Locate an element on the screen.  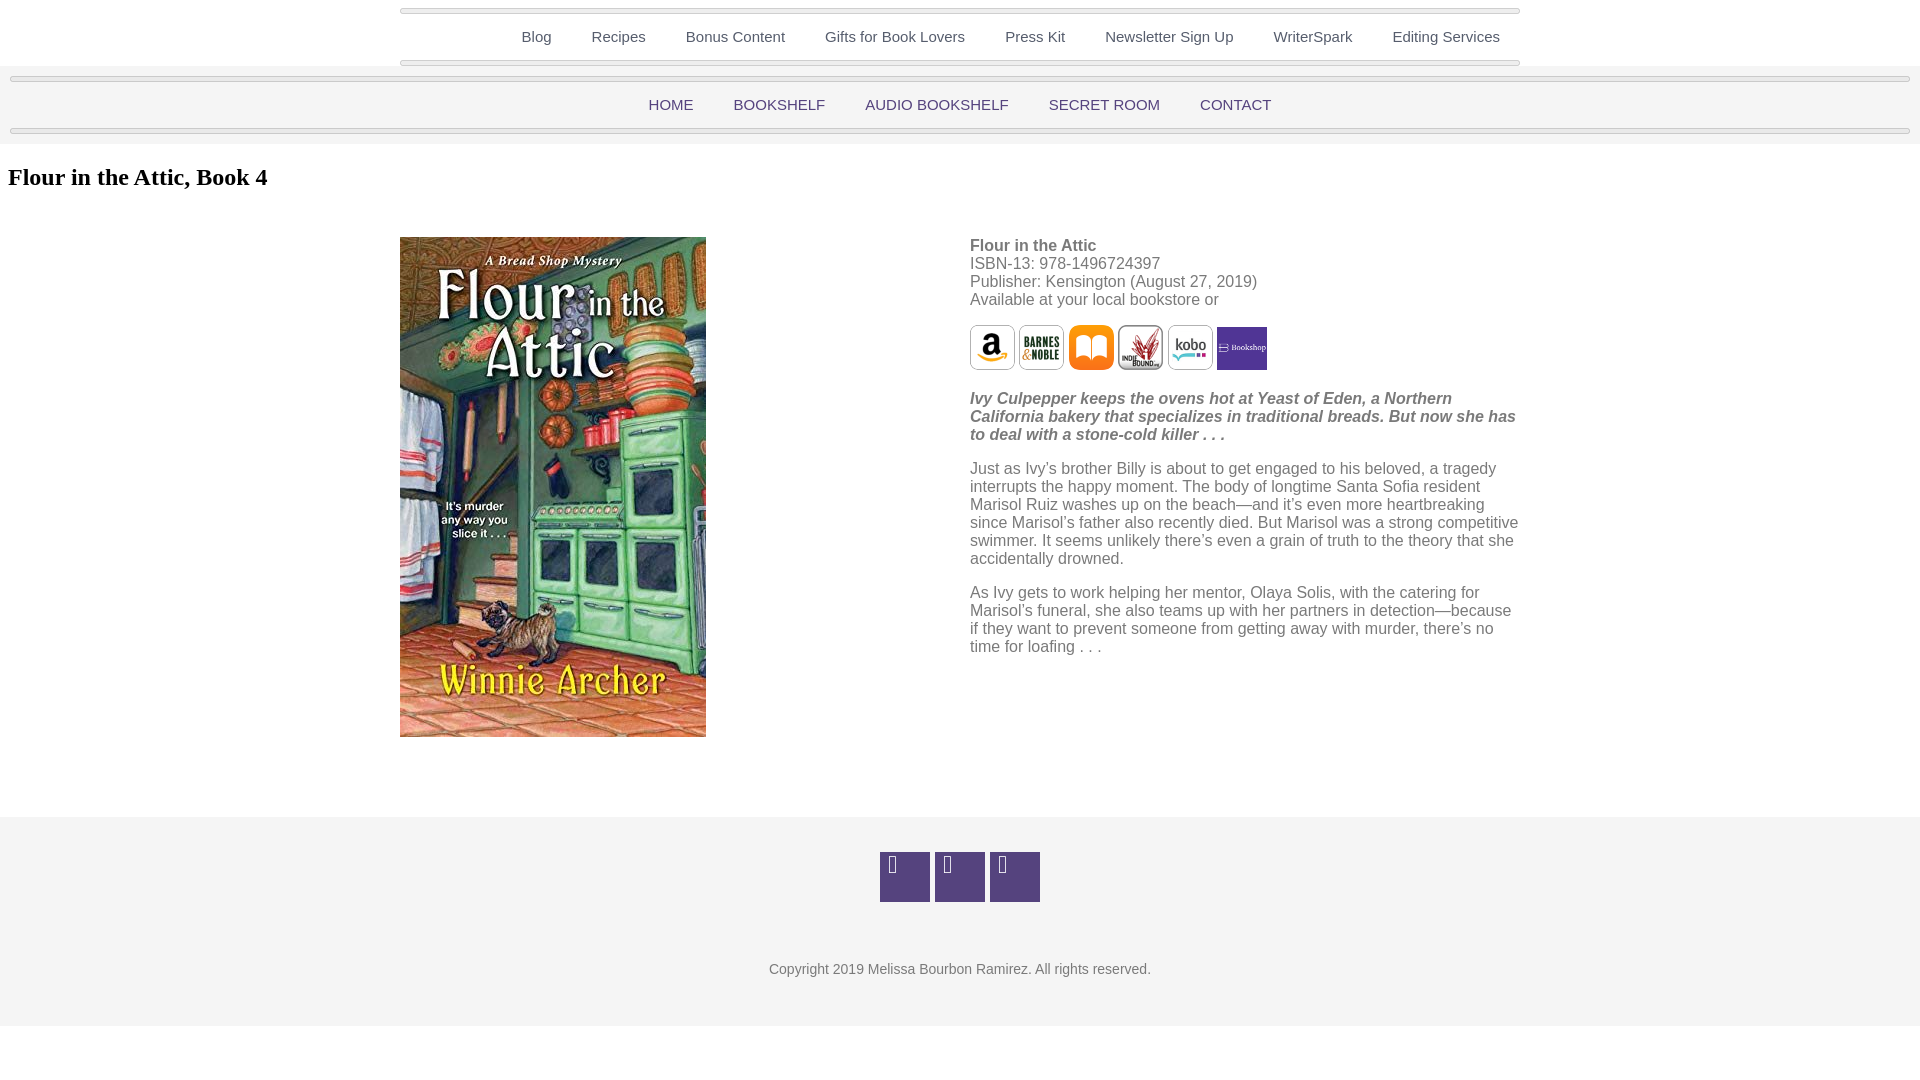
BOOKSHELF is located at coordinates (780, 105).